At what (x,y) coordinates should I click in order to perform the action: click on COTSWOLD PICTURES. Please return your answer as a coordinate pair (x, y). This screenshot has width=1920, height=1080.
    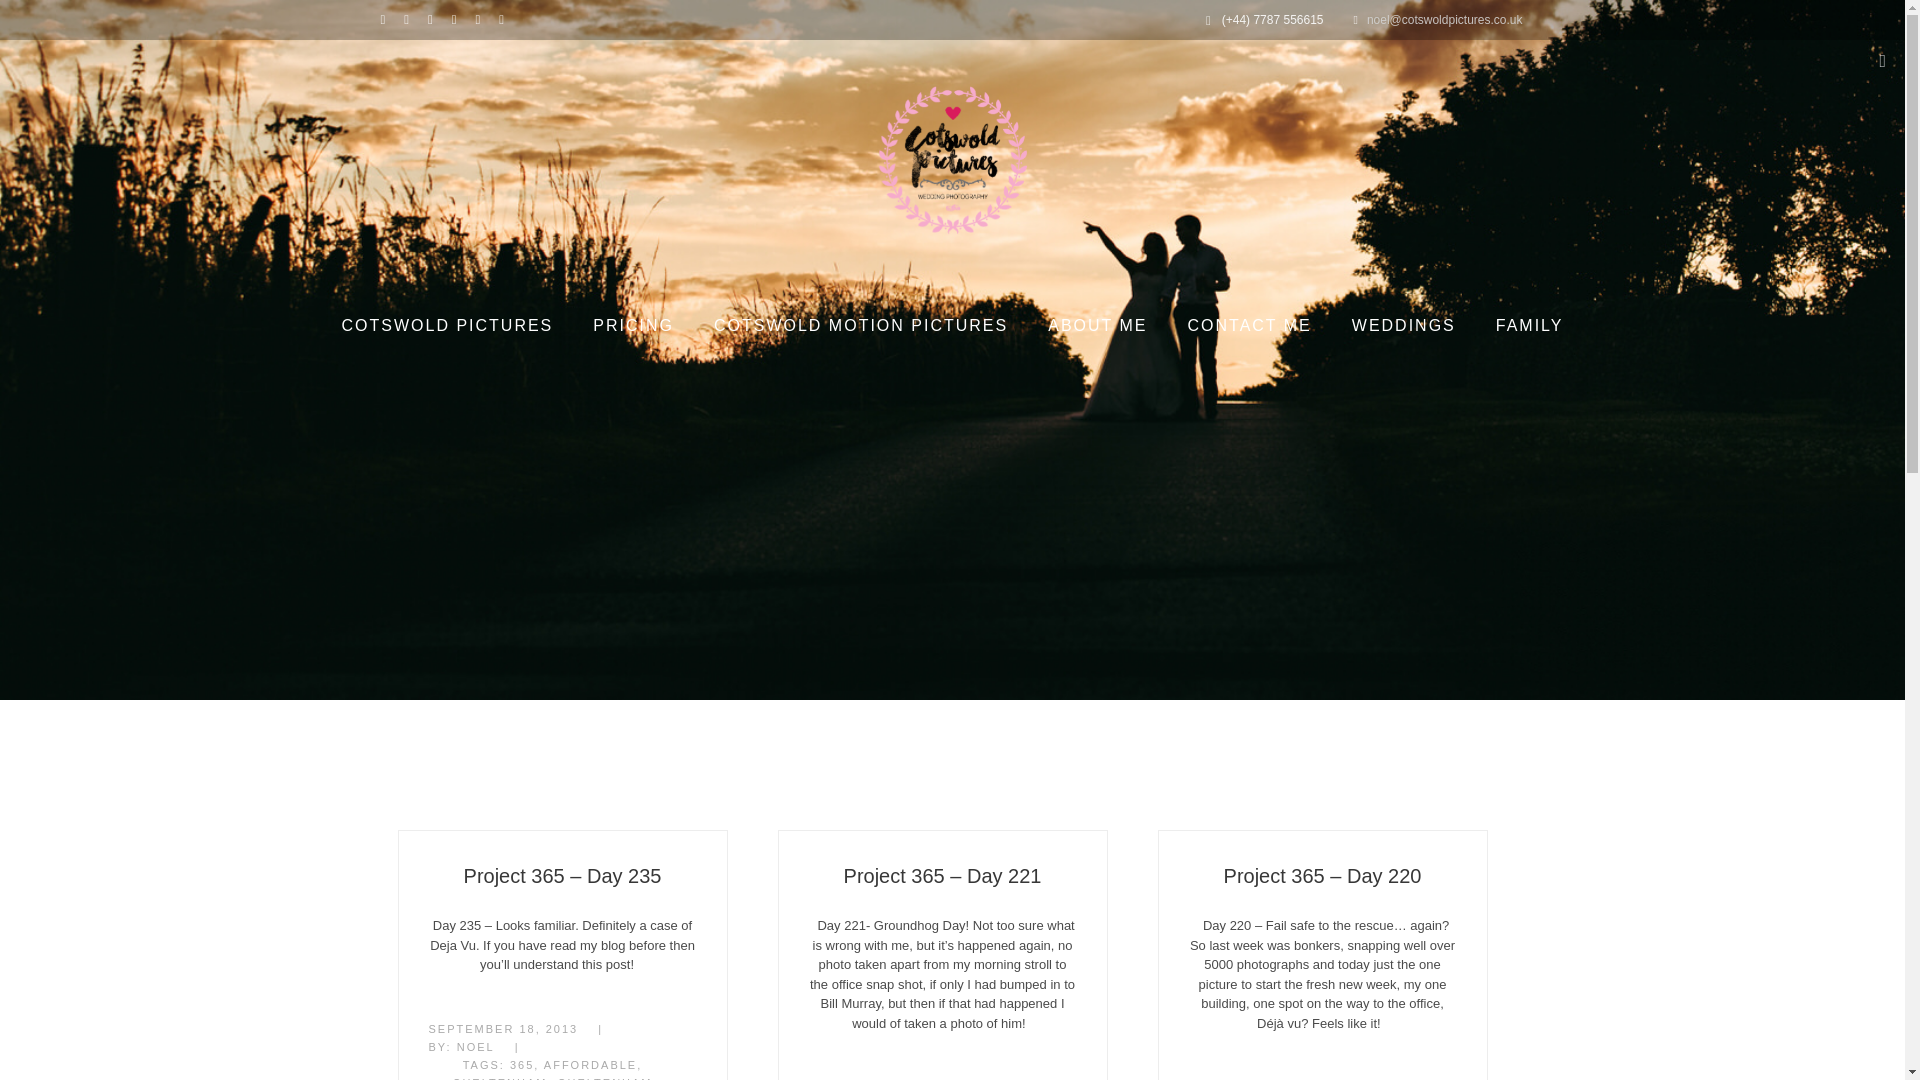
    Looking at the image, I should click on (448, 326).